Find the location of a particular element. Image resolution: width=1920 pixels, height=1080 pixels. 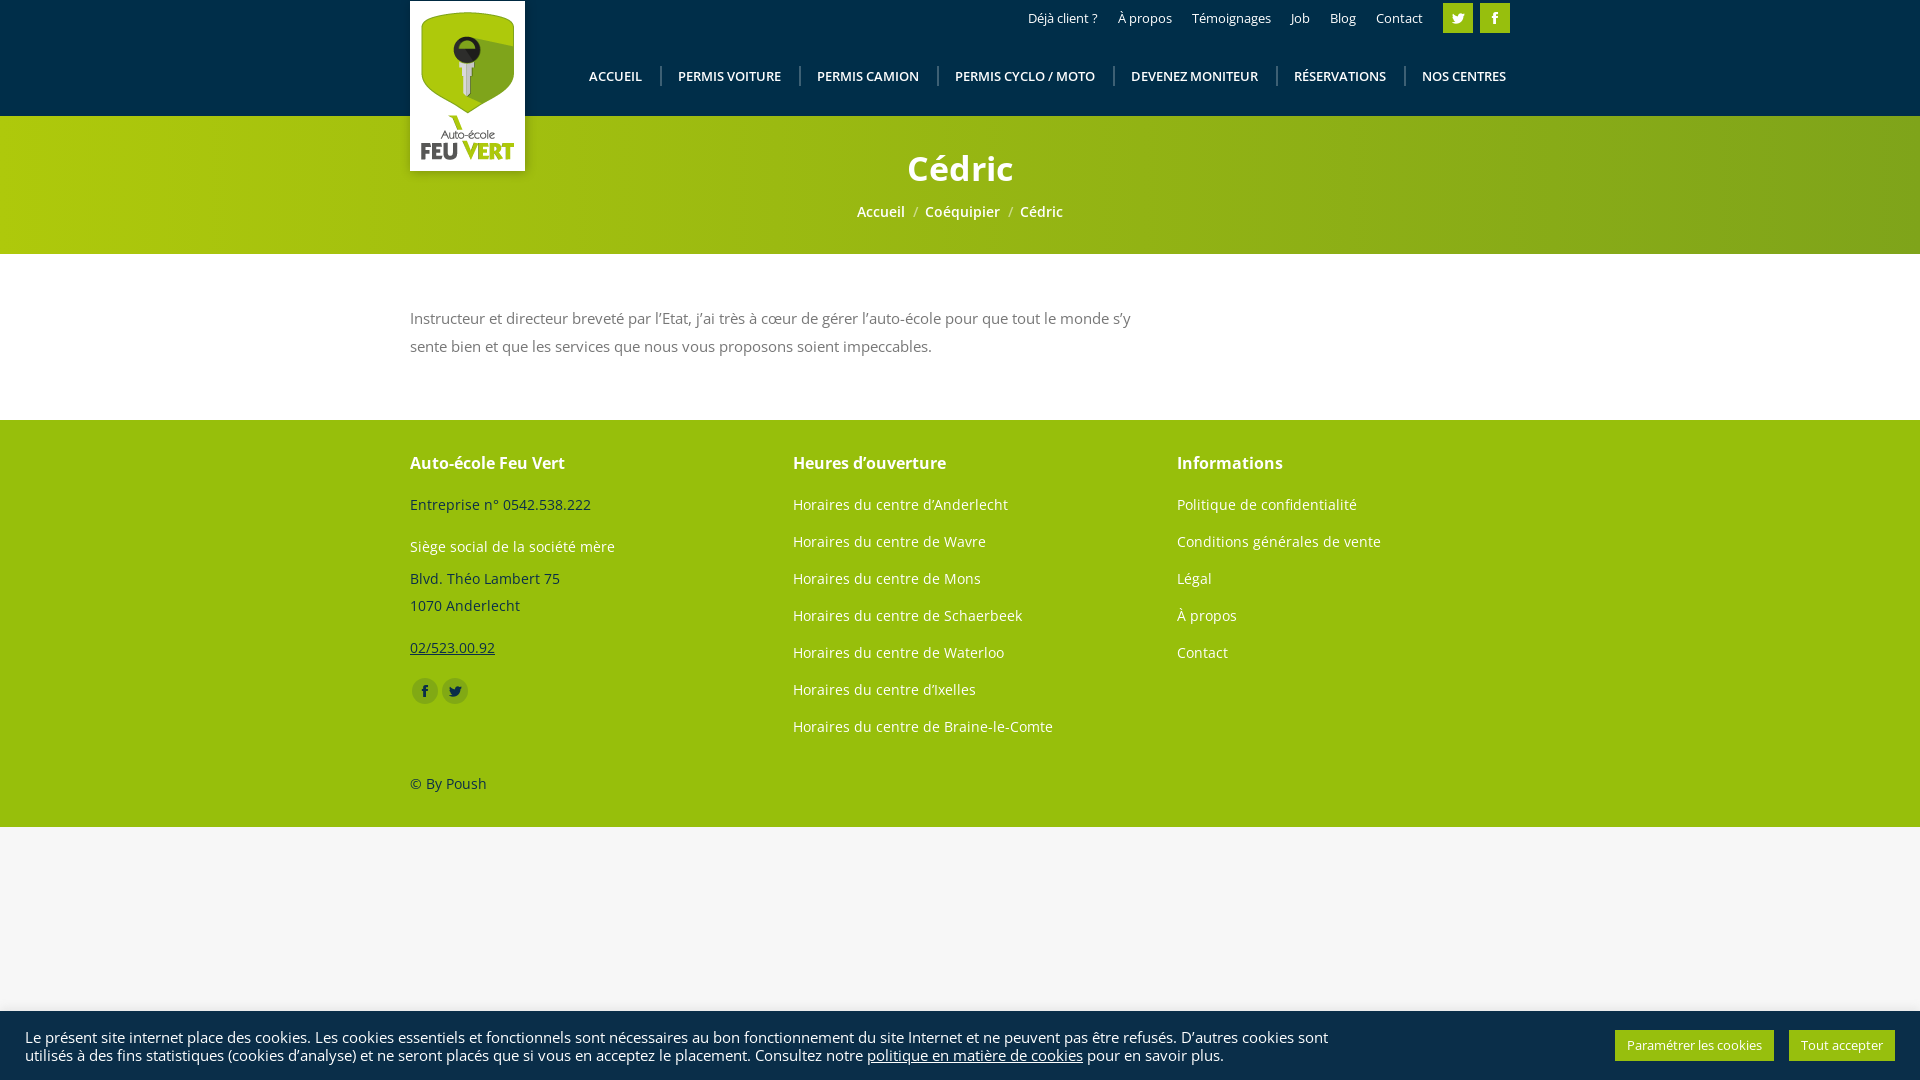

PERMIS CYCLO / MOTO is located at coordinates (1025, 76).